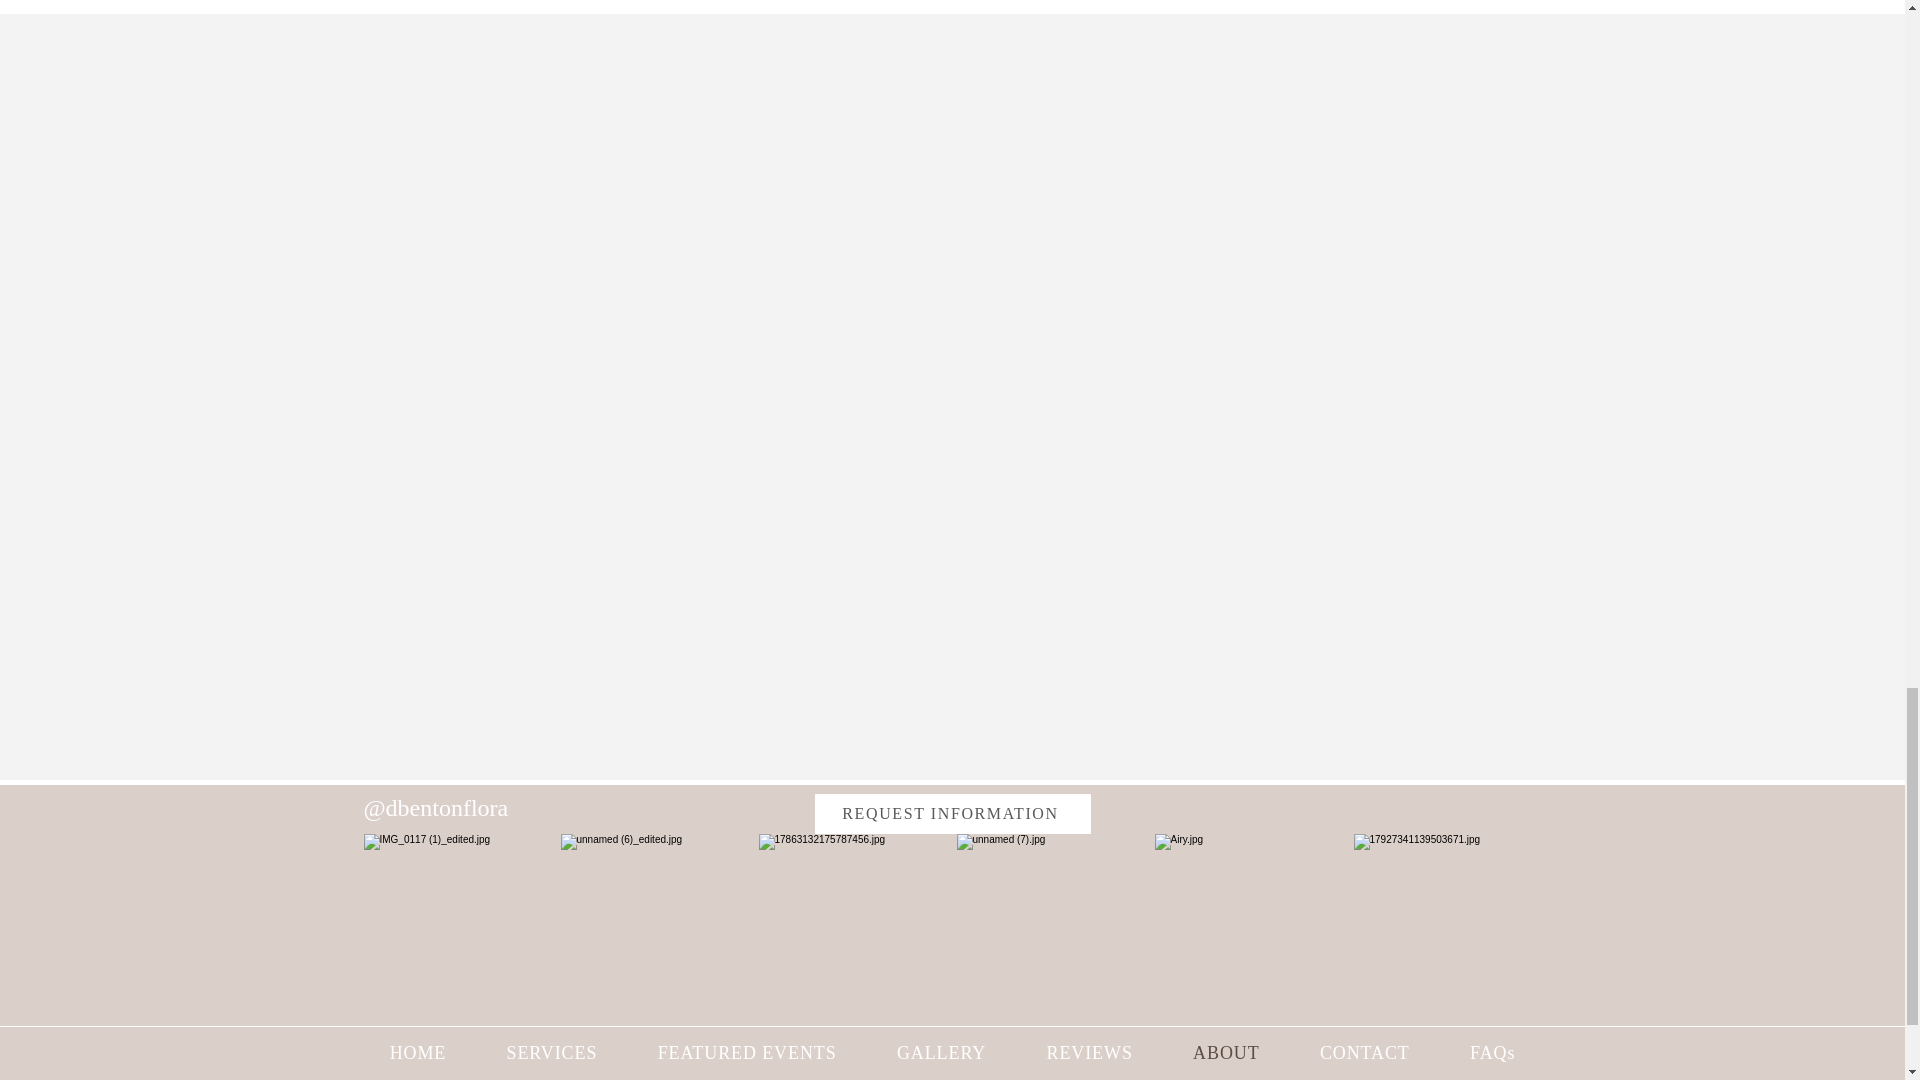 This screenshot has height=1080, width=1920. Describe the element at coordinates (418, 1052) in the screenshot. I see `HOME` at that location.